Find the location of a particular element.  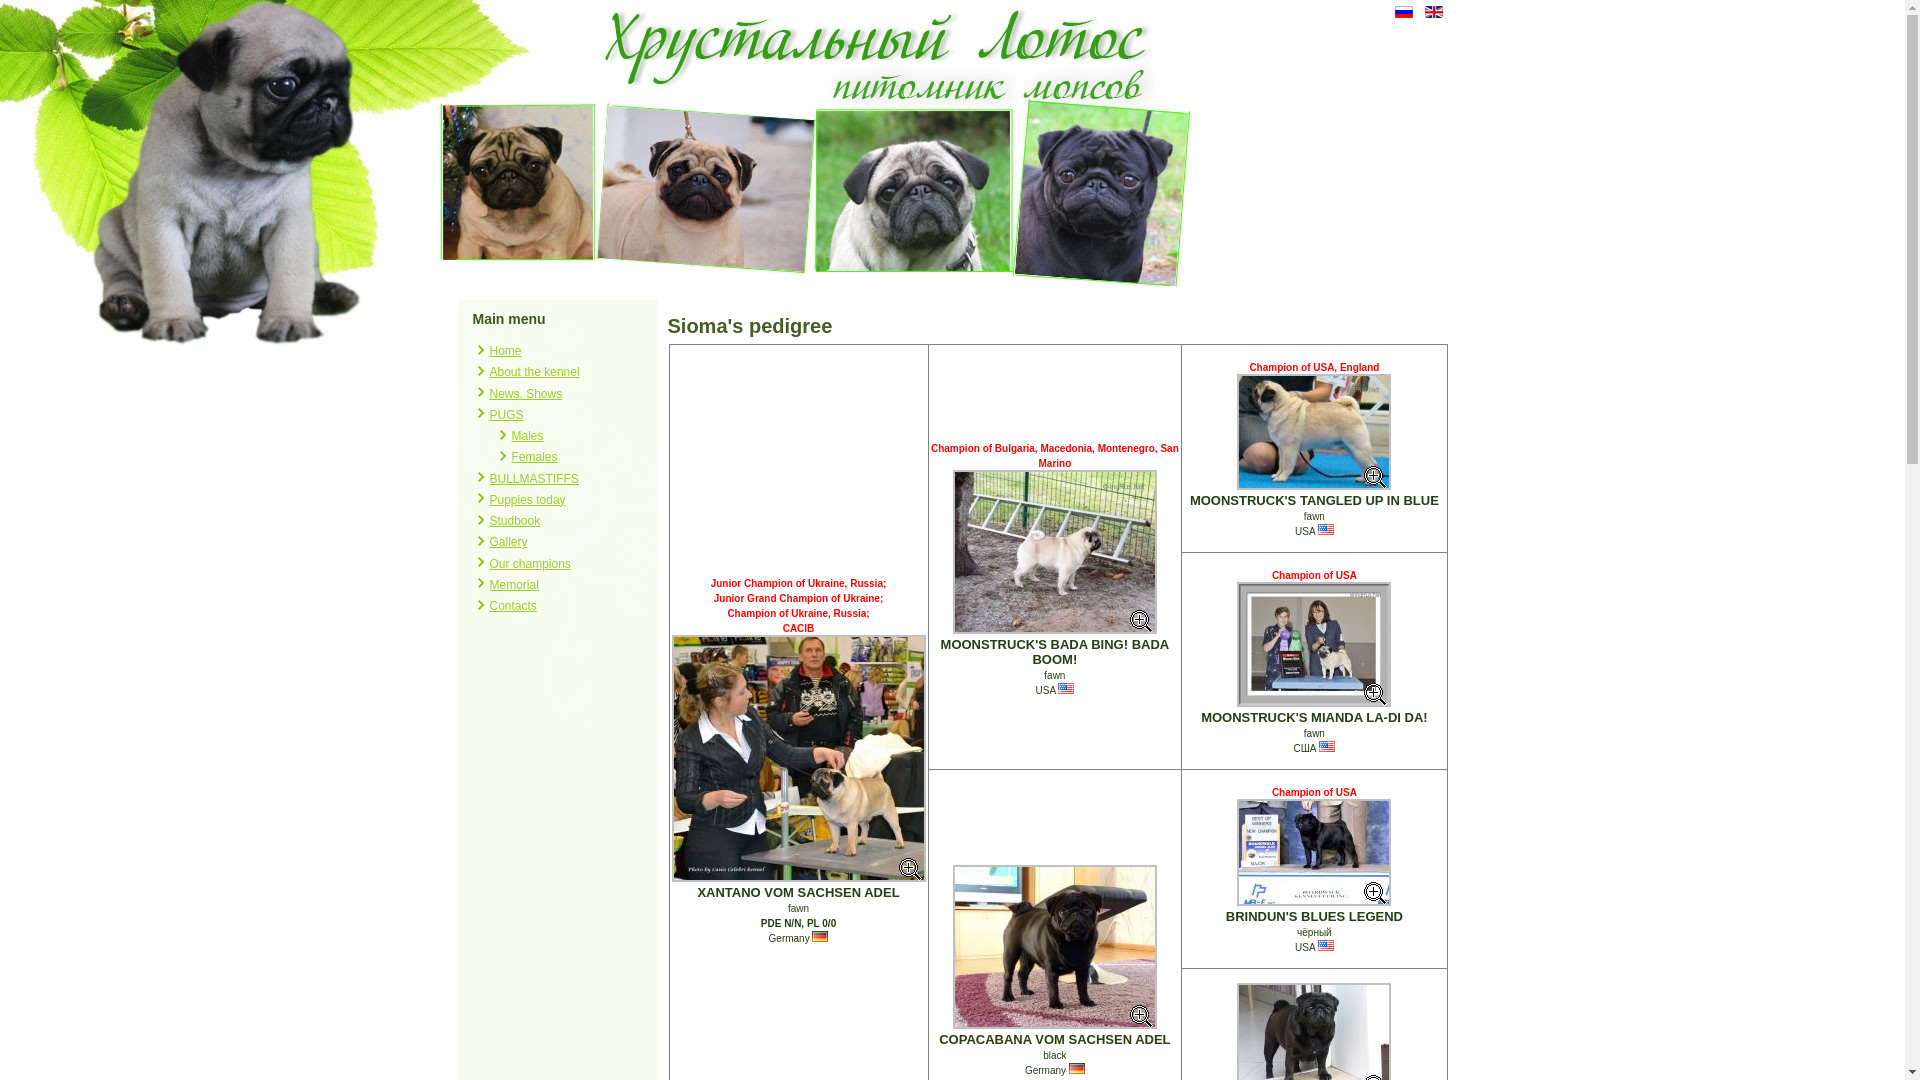

USA is located at coordinates (1326, 946).